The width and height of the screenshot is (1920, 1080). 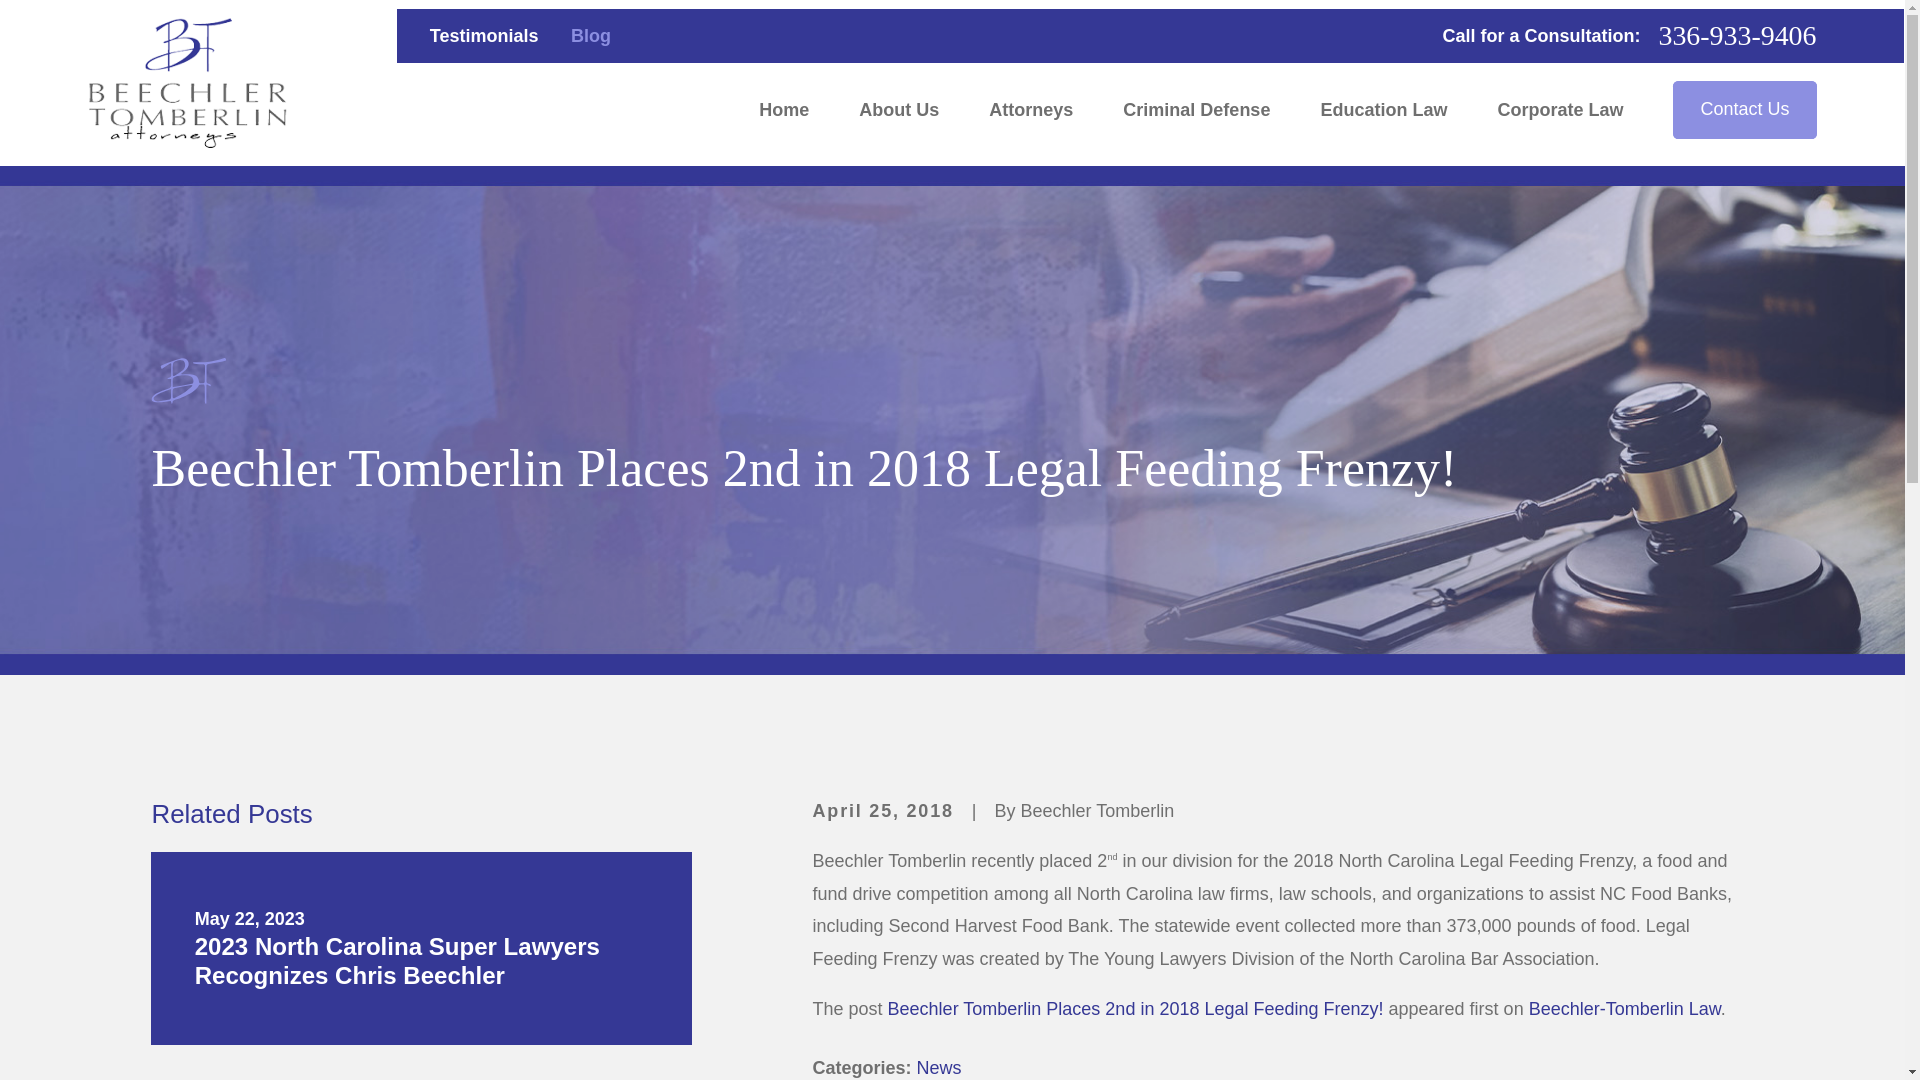 What do you see at coordinates (590, 36) in the screenshot?
I see `Blog` at bounding box center [590, 36].